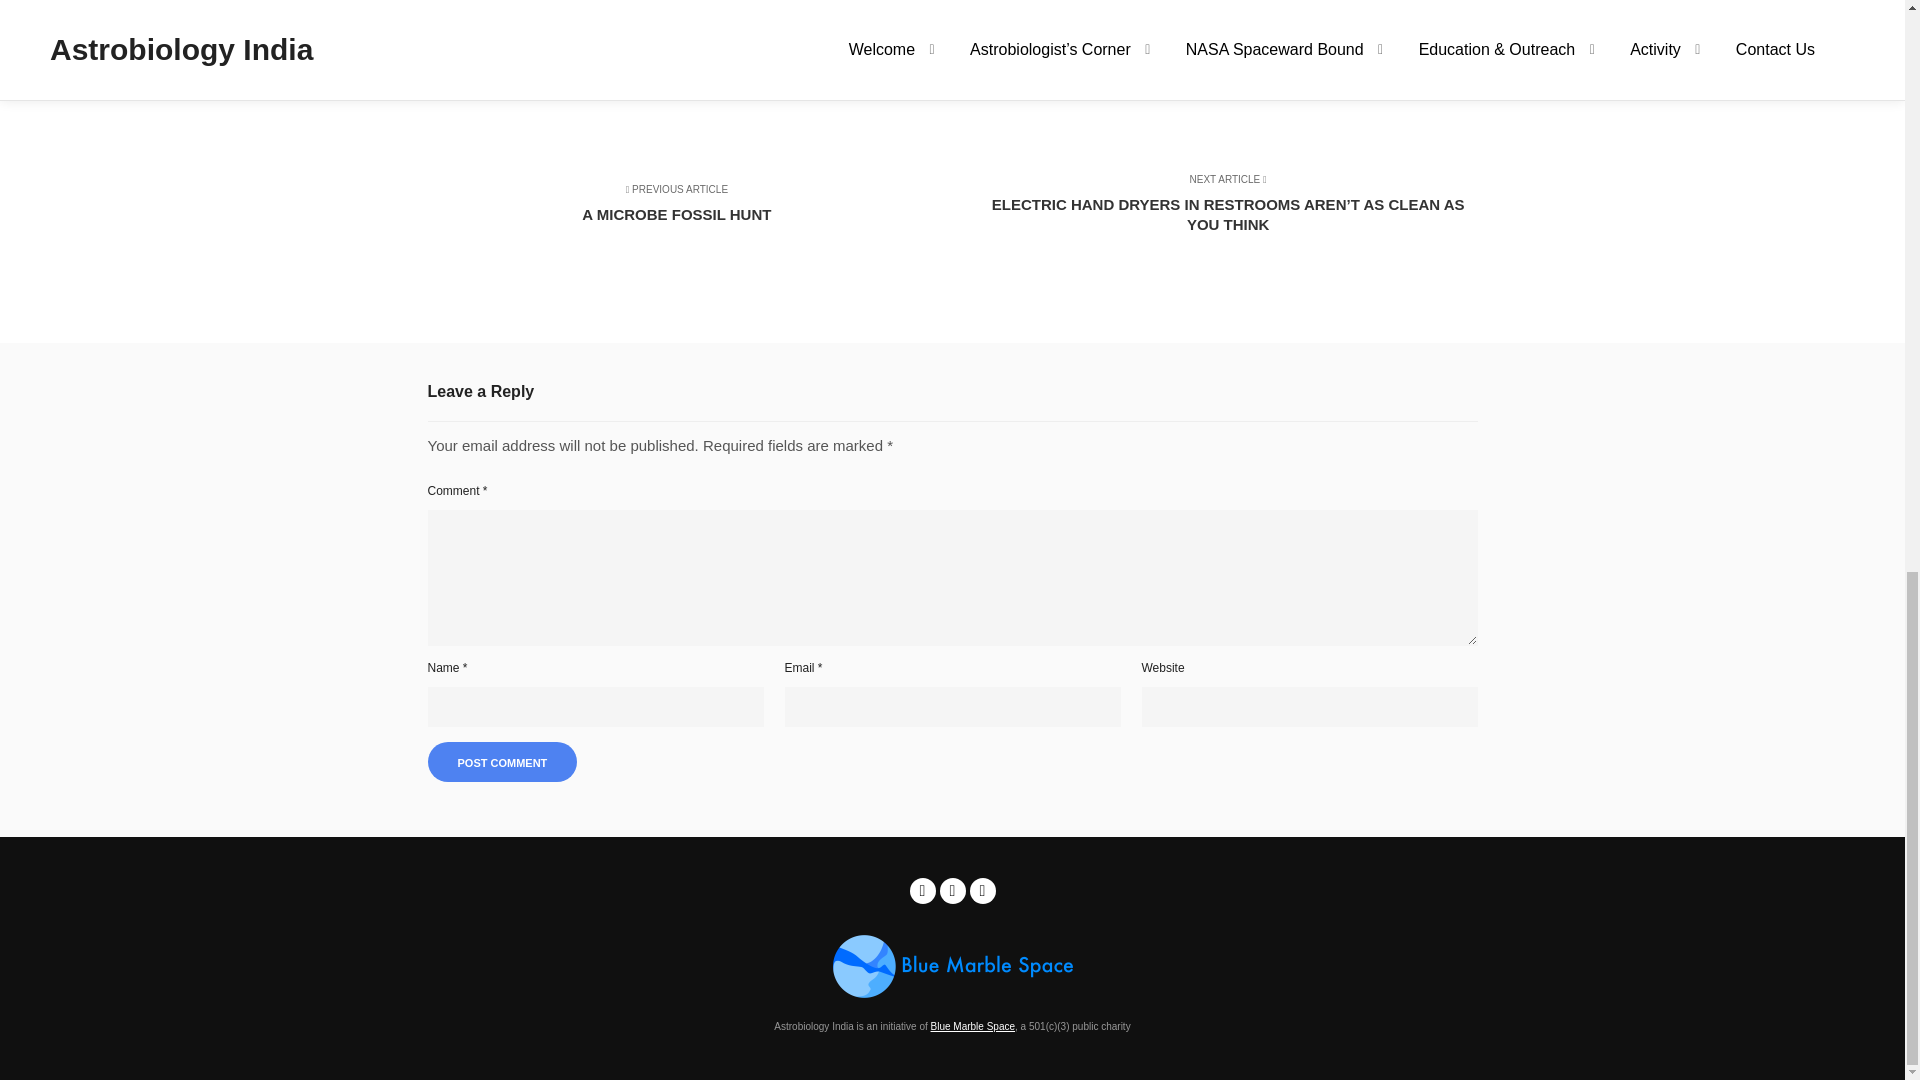  I want to click on Facebook, so click(923, 890).